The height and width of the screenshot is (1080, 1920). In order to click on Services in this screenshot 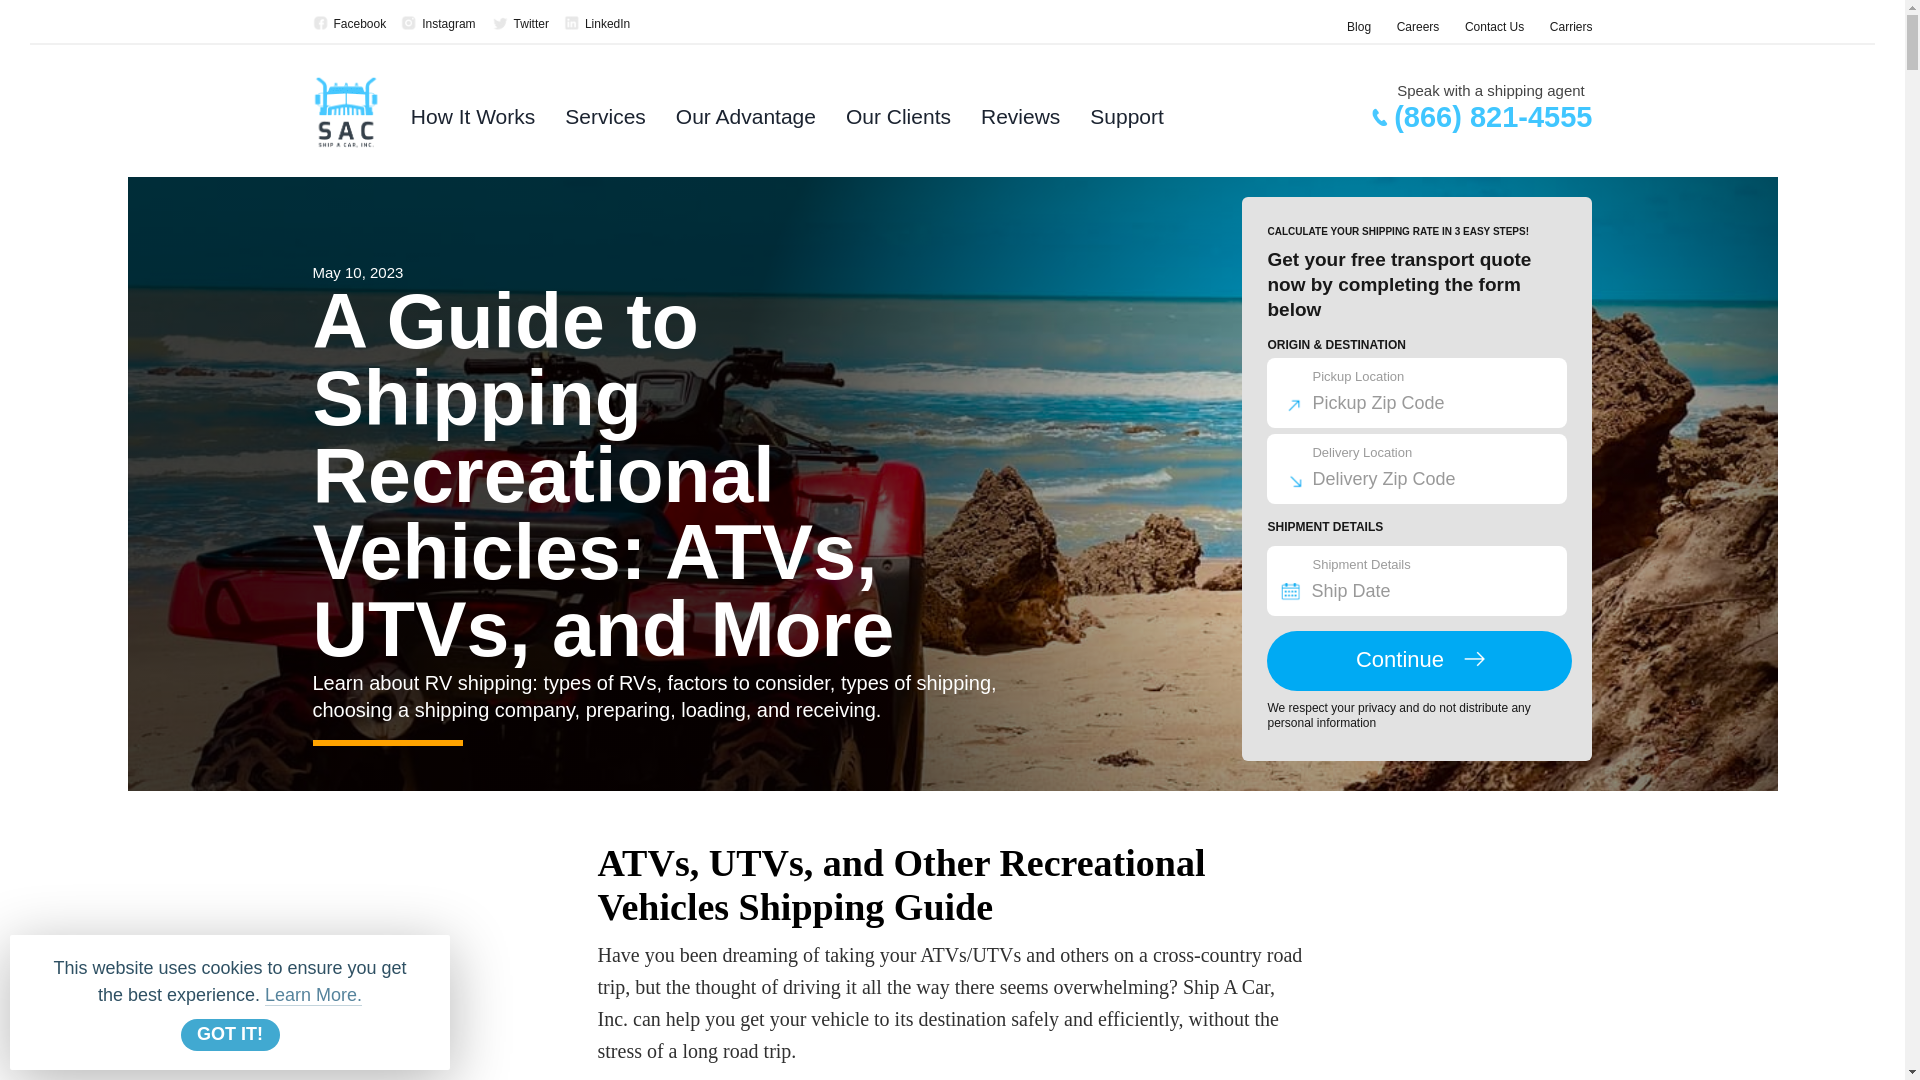, I will do `click(604, 122)`.